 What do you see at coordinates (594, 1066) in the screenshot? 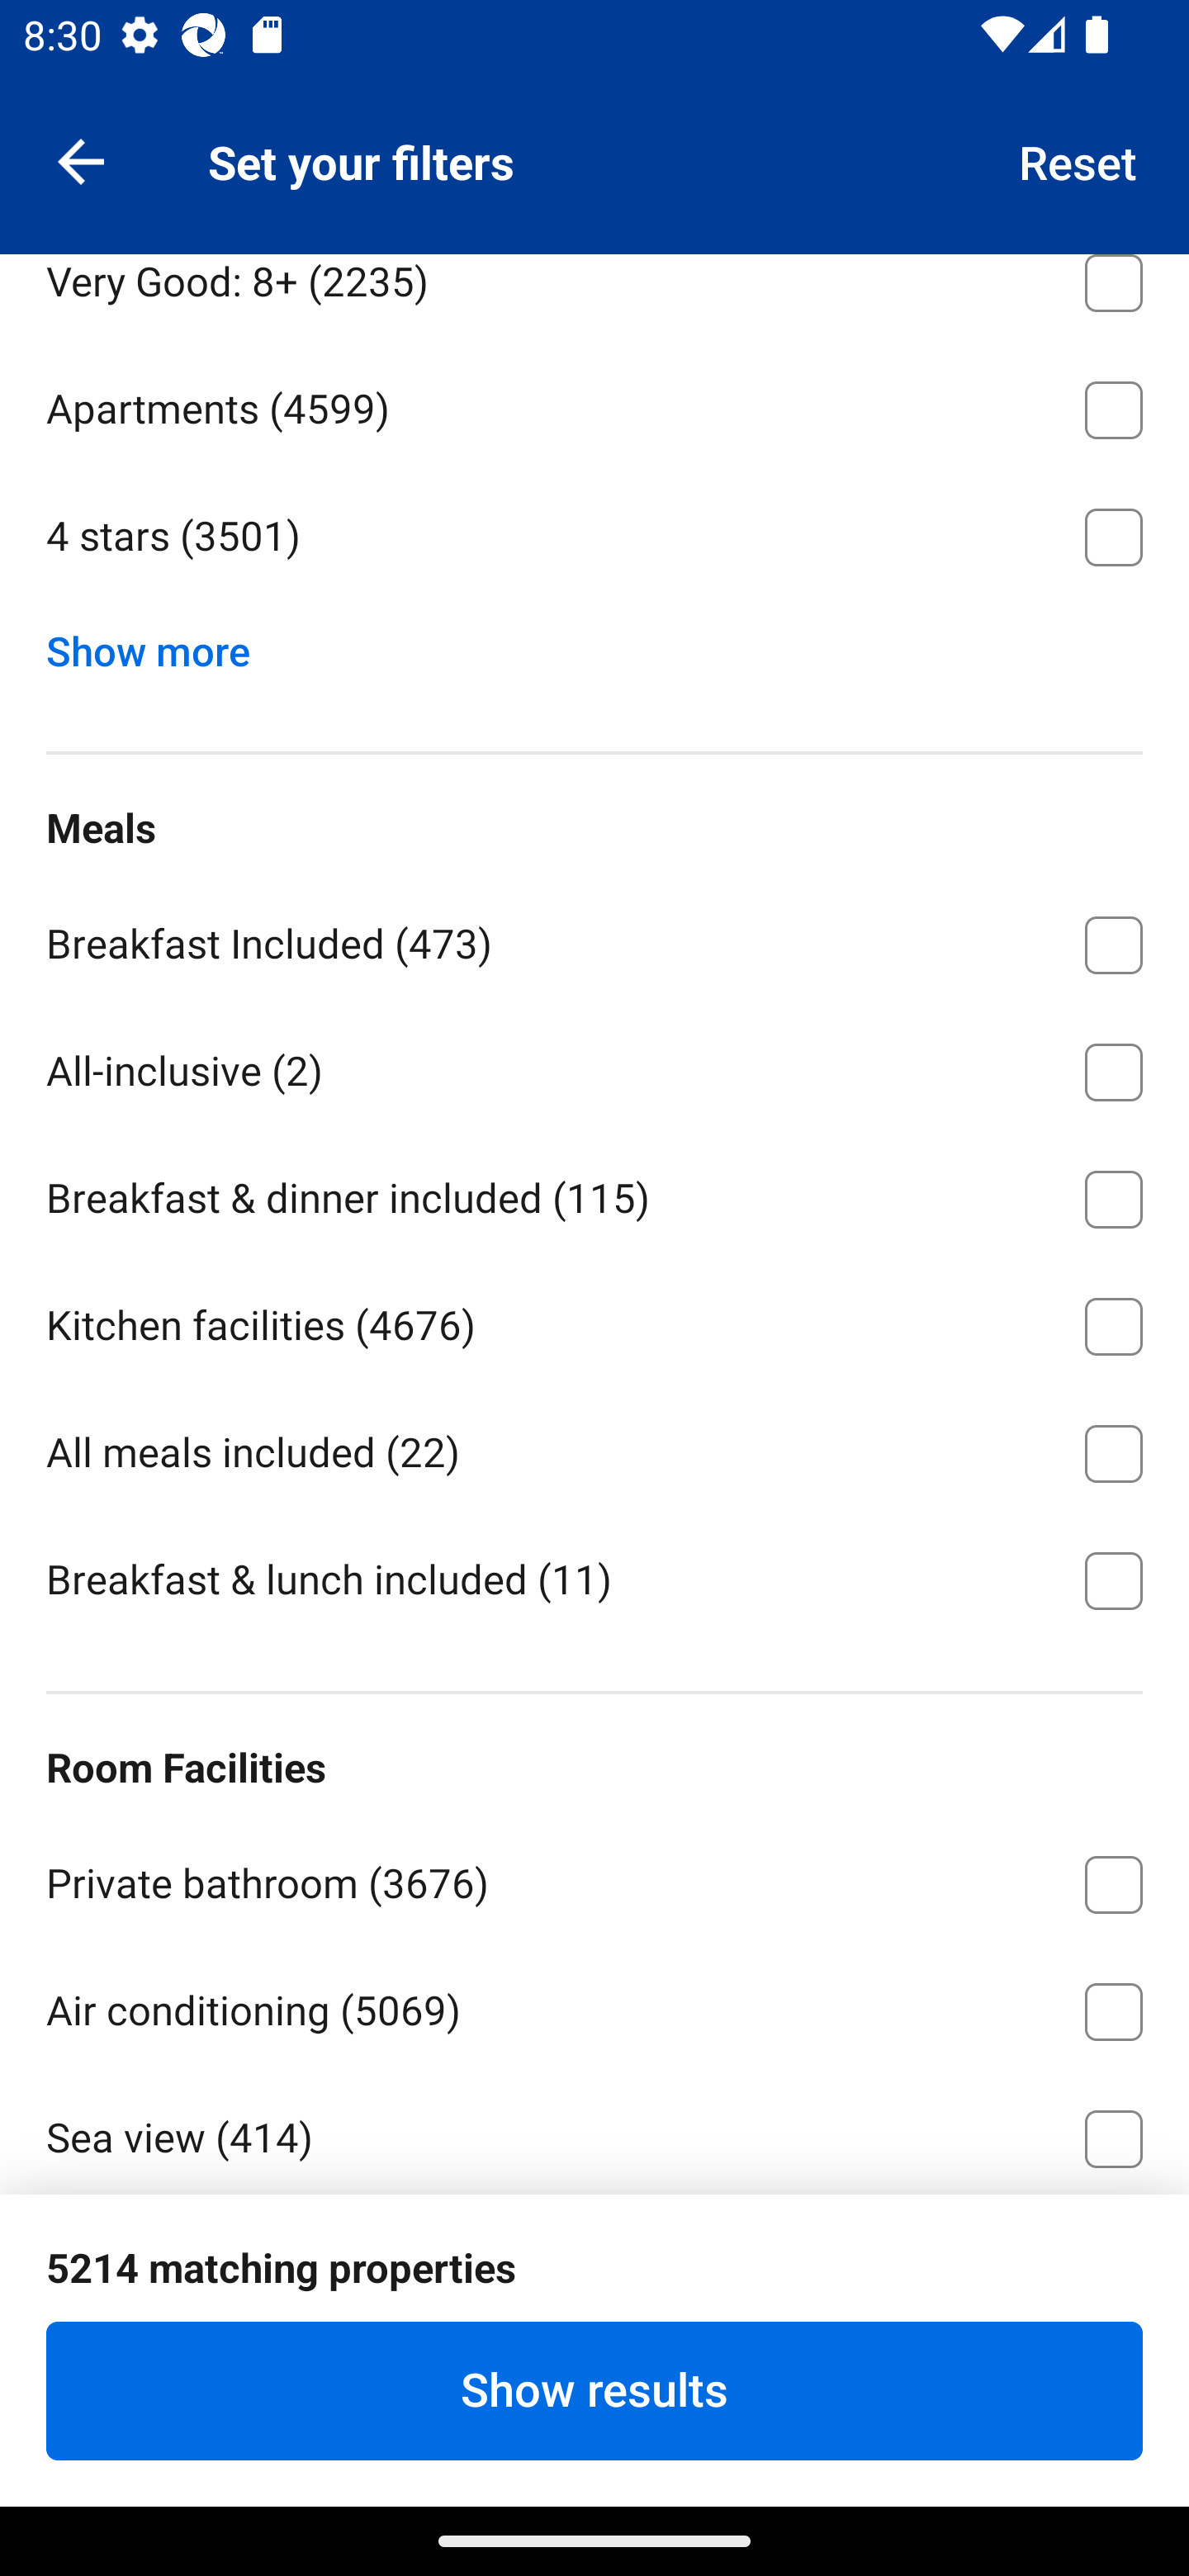
I see `All-inclusive ⁦(2)` at bounding box center [594, 1066].